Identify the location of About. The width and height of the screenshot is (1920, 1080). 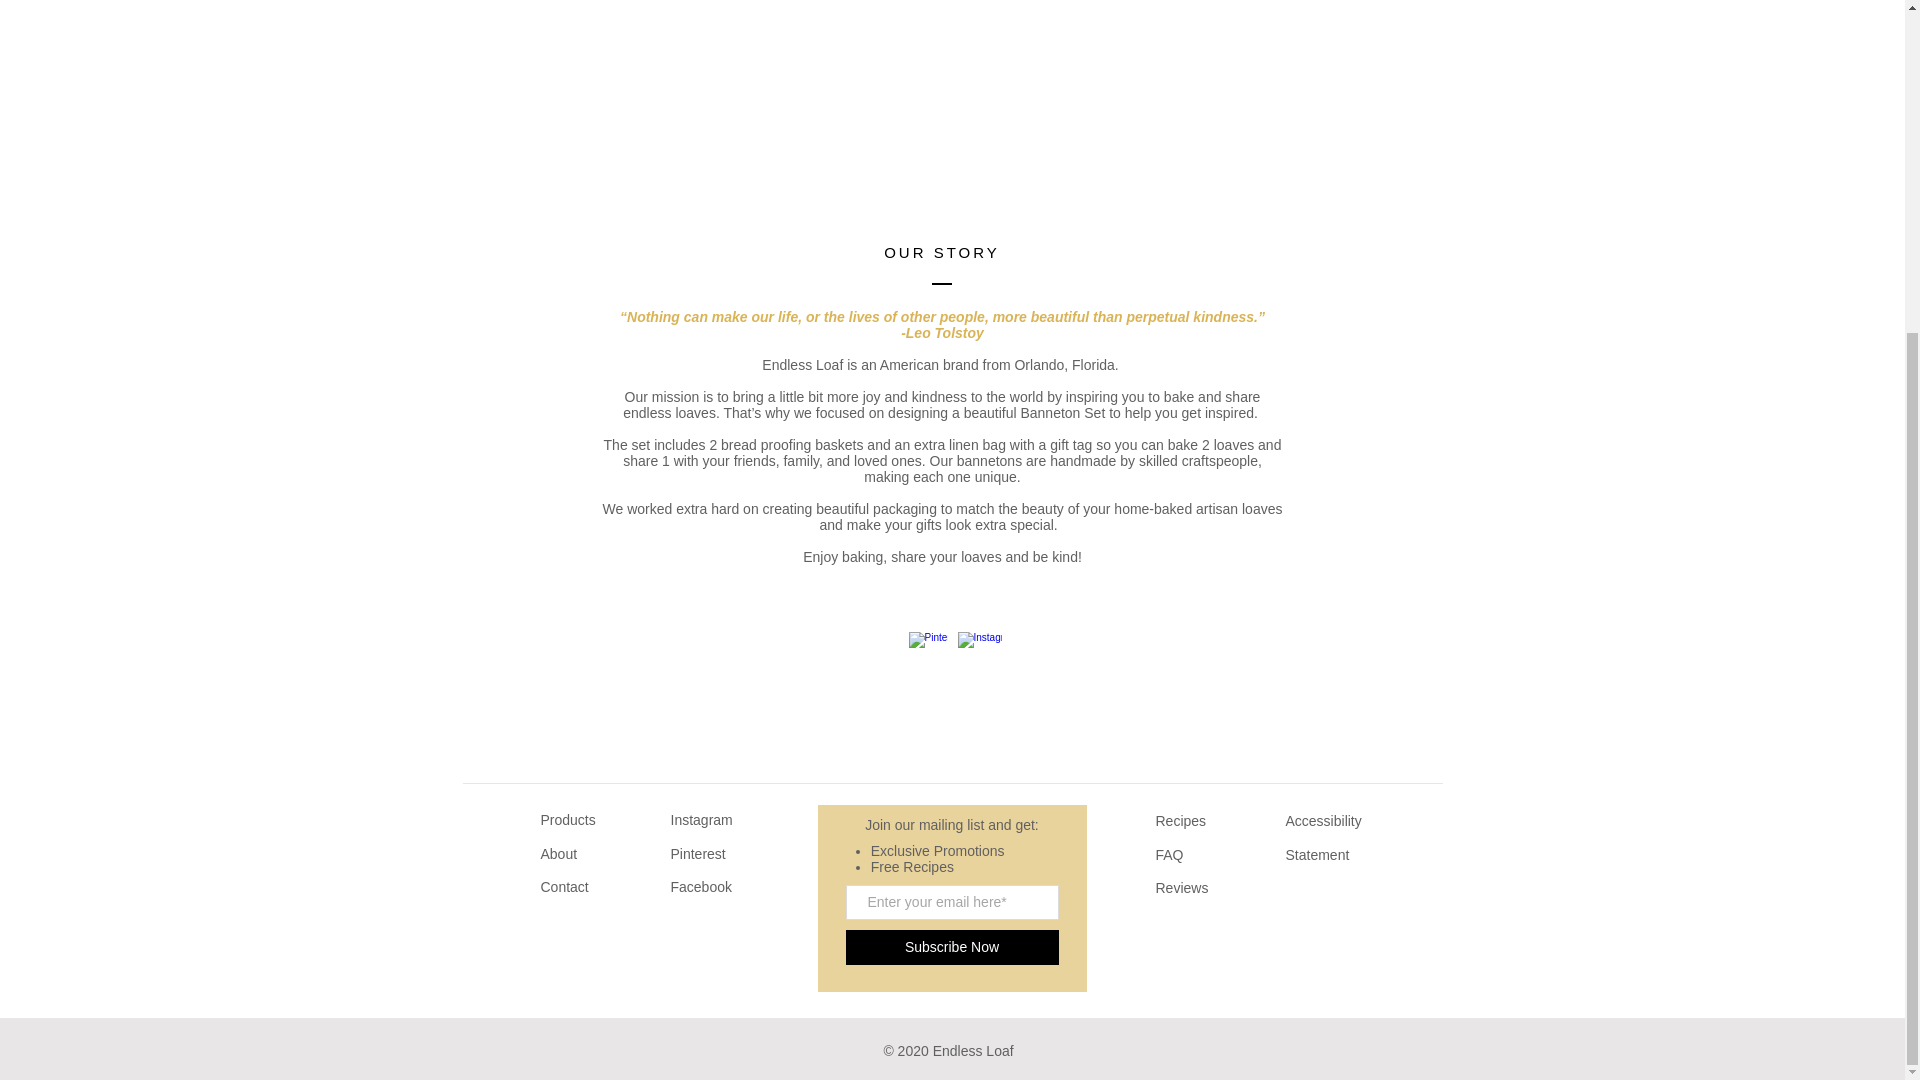
(558, 853).